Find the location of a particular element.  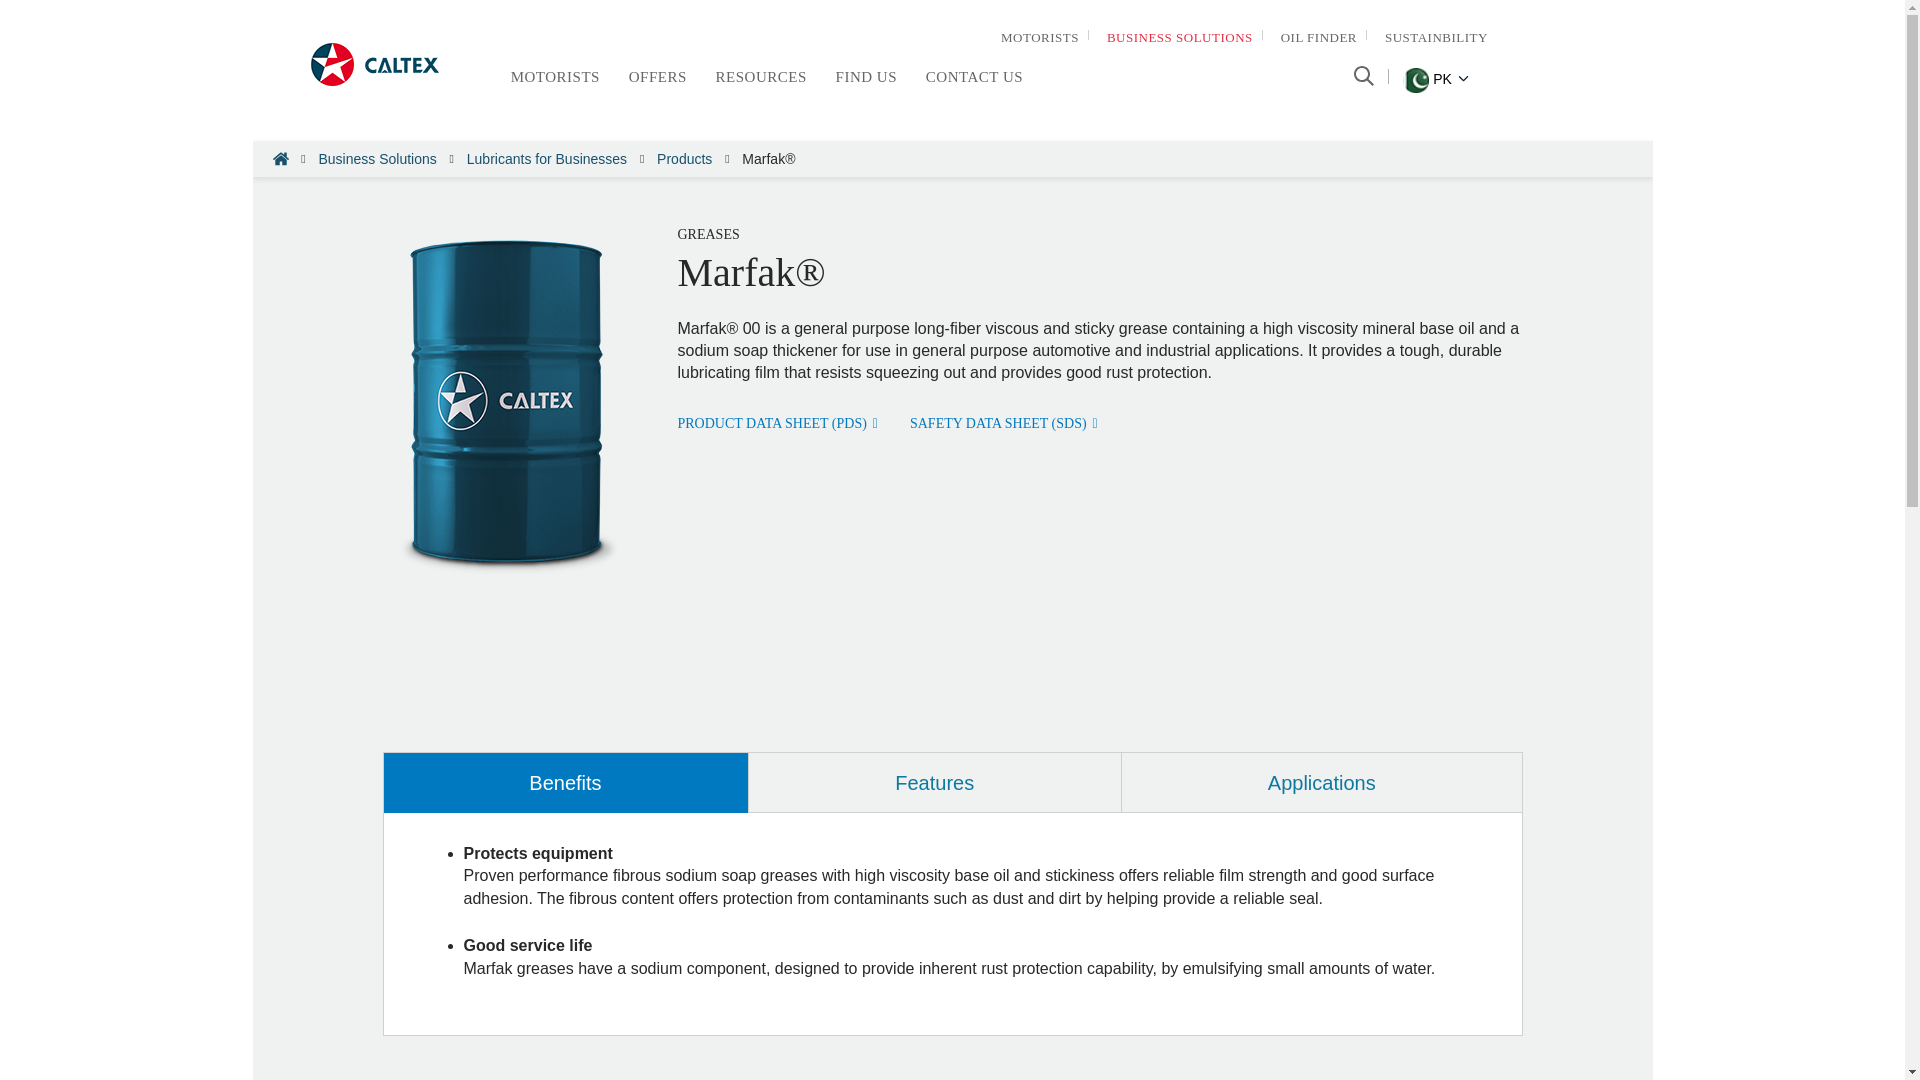

CONTACT US is located at coordinates (974, 77).